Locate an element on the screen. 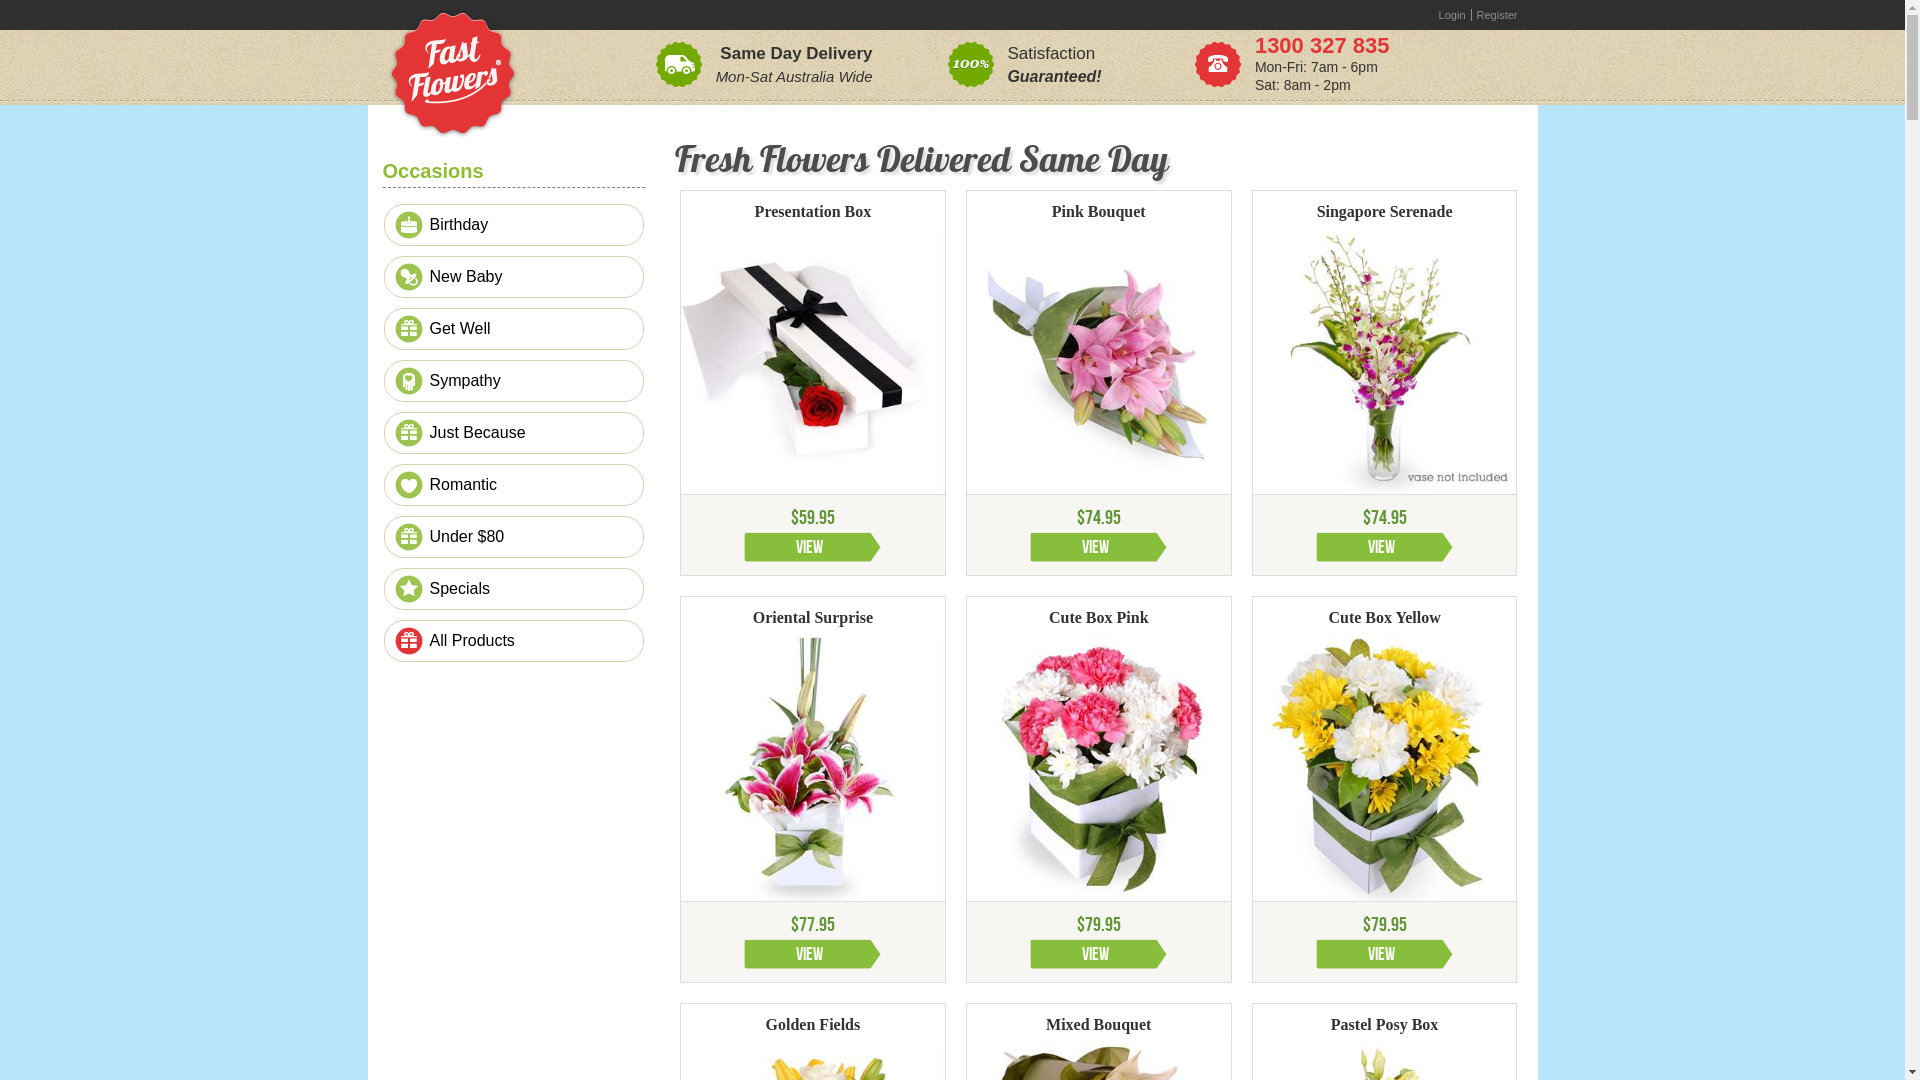 This screenshot has height=1080, width=1920. All Products is located at coordinates (518, 641).